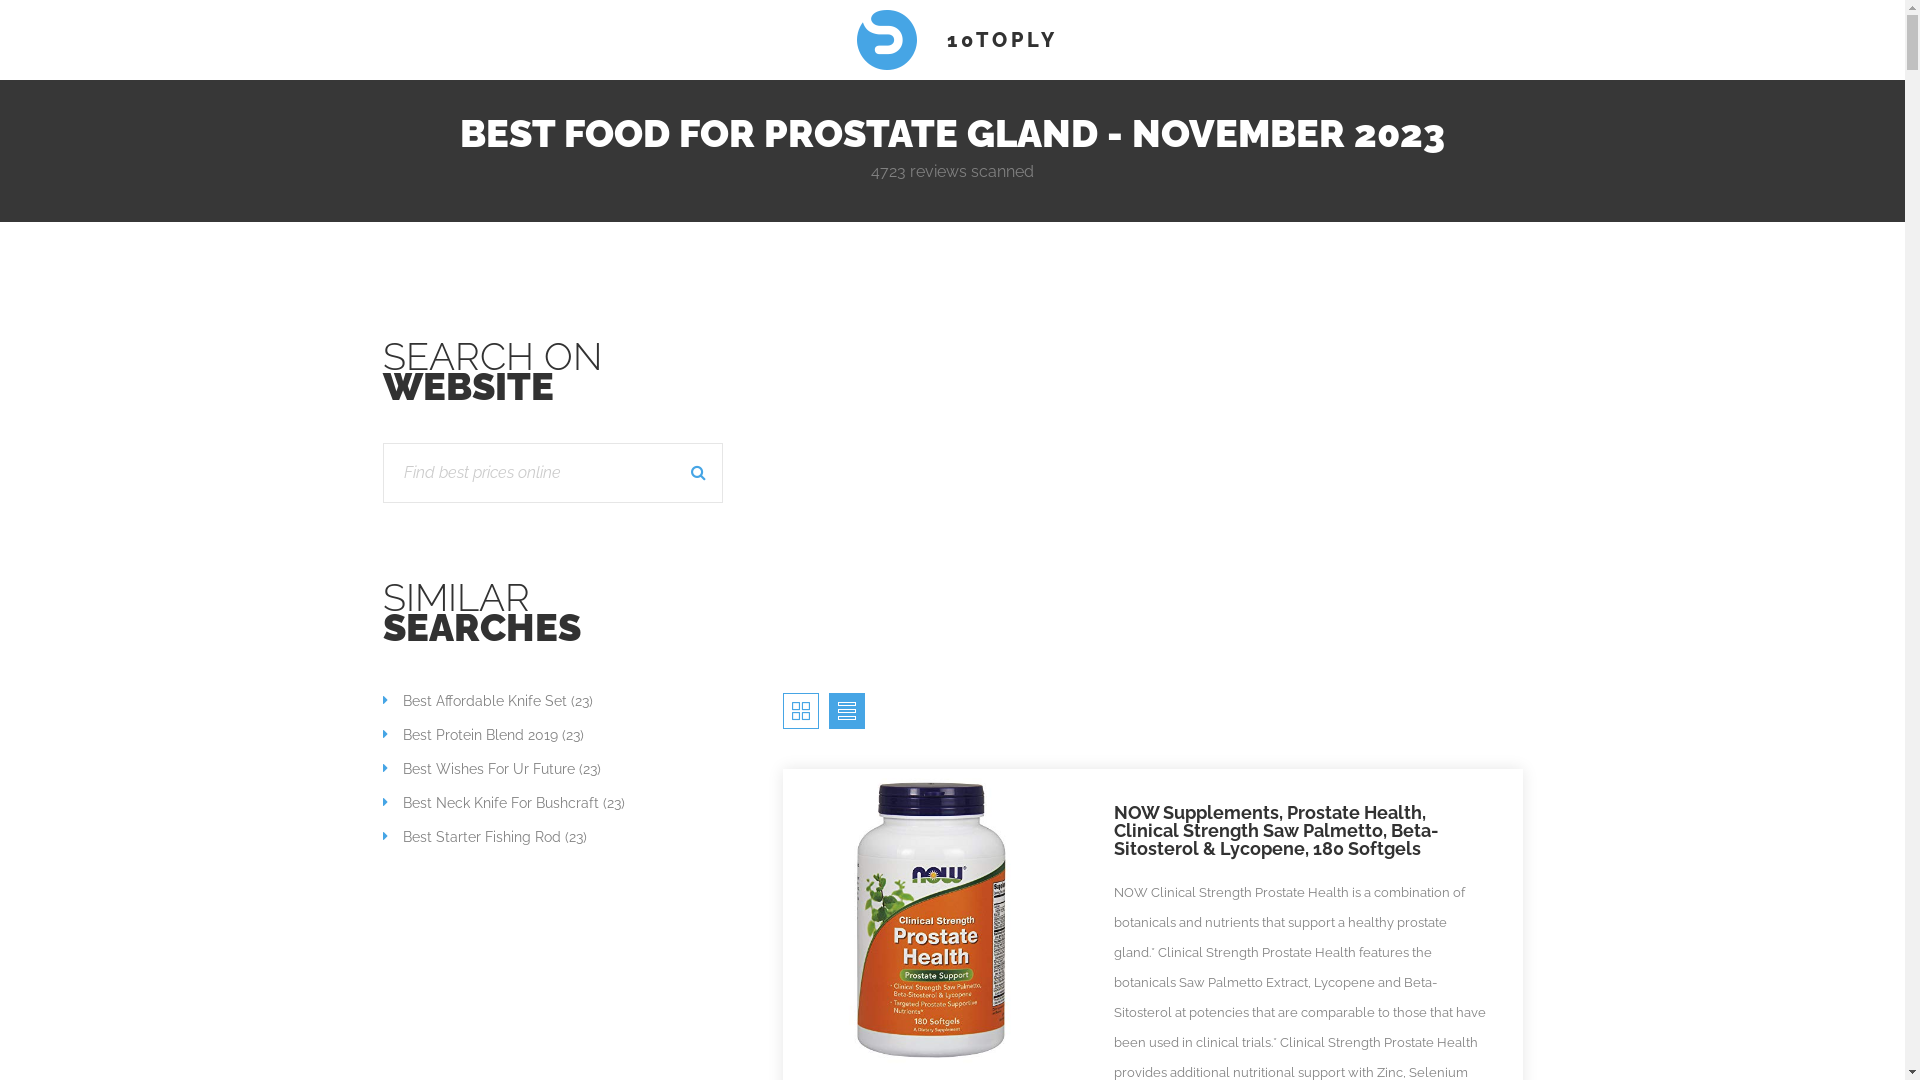  Describe the element at coordinates (952, 40) in the screenshot. I see `10TOPLY` at that location.